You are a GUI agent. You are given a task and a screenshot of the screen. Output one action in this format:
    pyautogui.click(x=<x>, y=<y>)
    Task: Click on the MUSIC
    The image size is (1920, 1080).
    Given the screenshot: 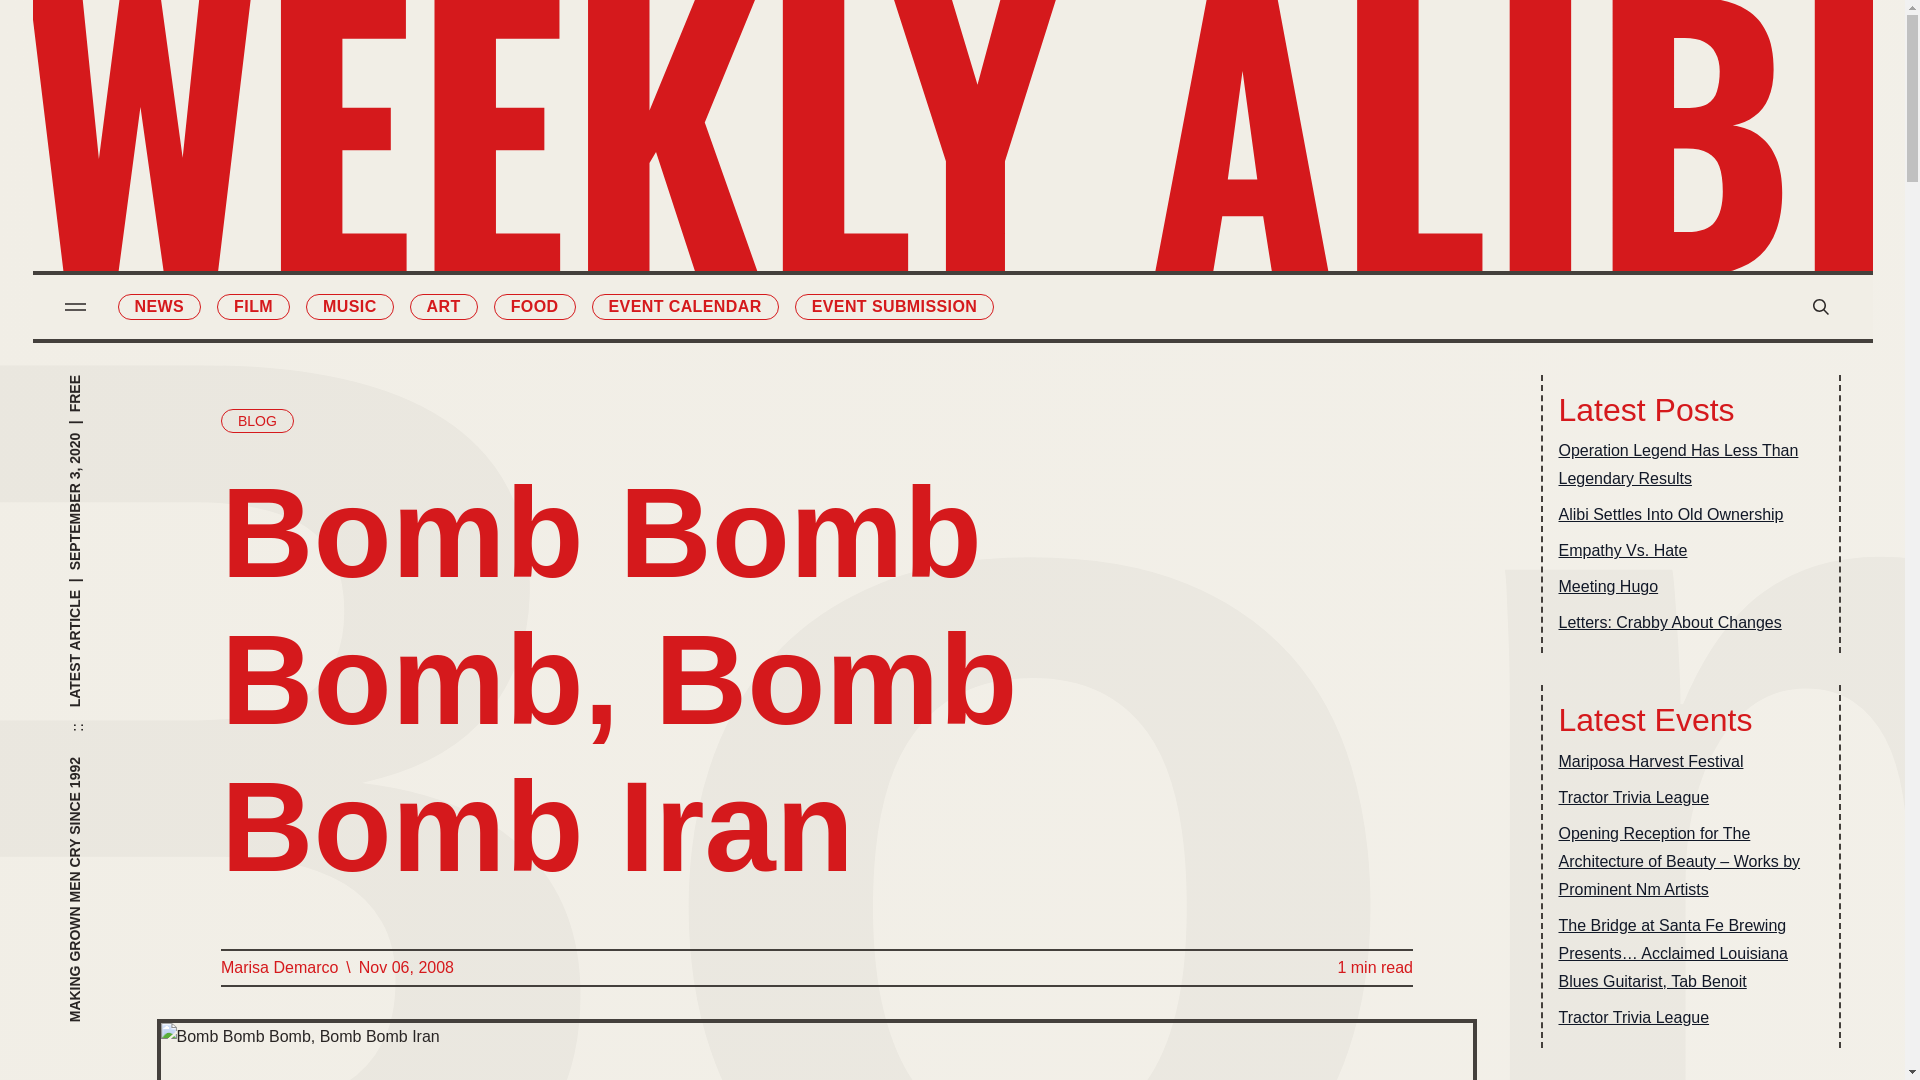 What is the action you would take?
    pyautogui.click(x=349, y=306)
    